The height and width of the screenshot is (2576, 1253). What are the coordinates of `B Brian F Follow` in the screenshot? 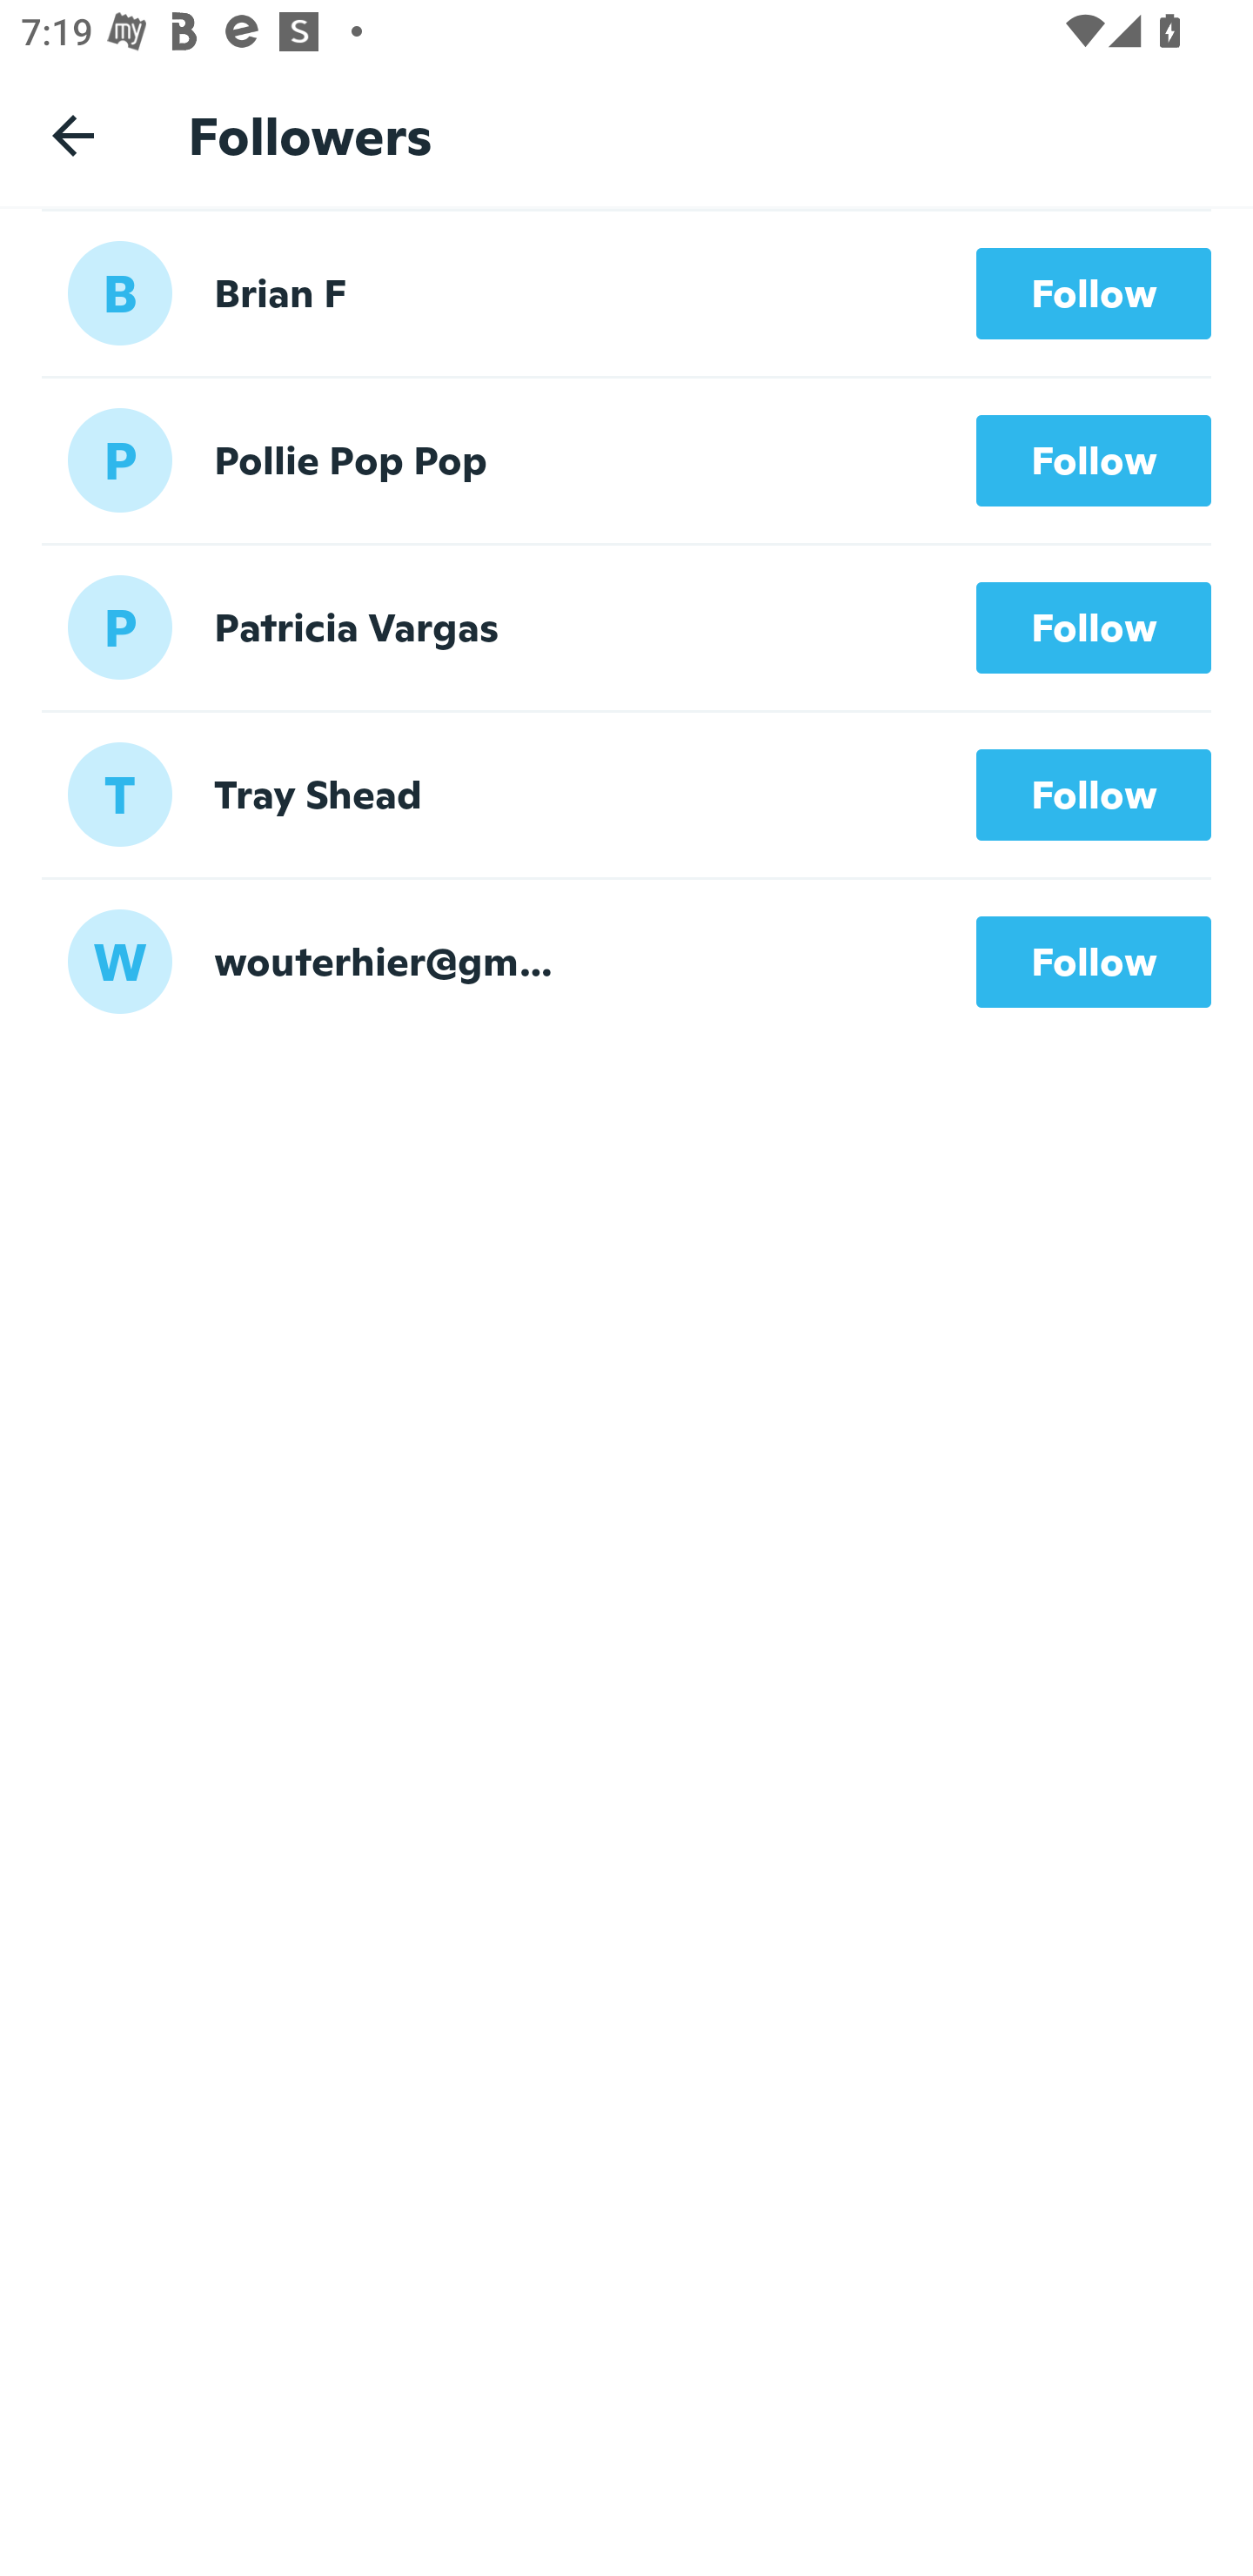 It's located at (626, 292).